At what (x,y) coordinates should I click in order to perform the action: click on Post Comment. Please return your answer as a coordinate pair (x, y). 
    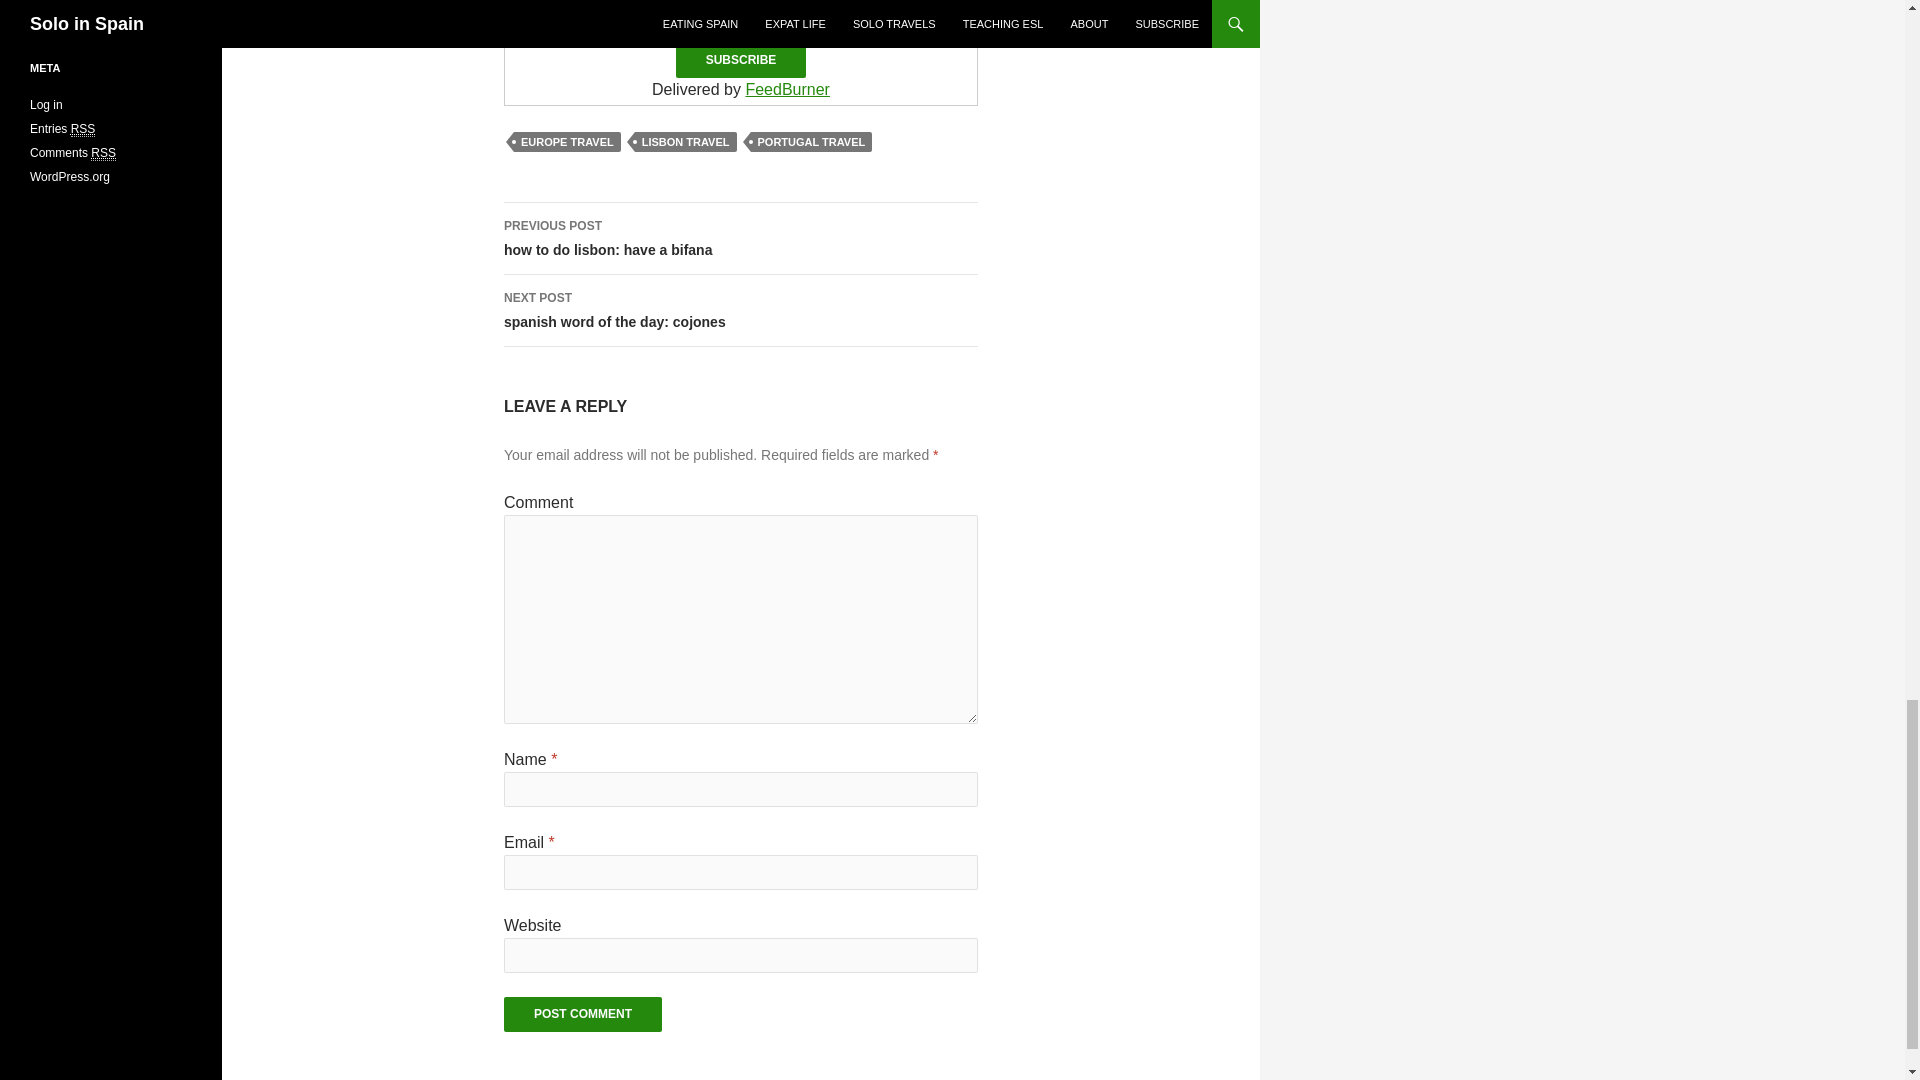
    Looking at the image, I should click on (84, 130).